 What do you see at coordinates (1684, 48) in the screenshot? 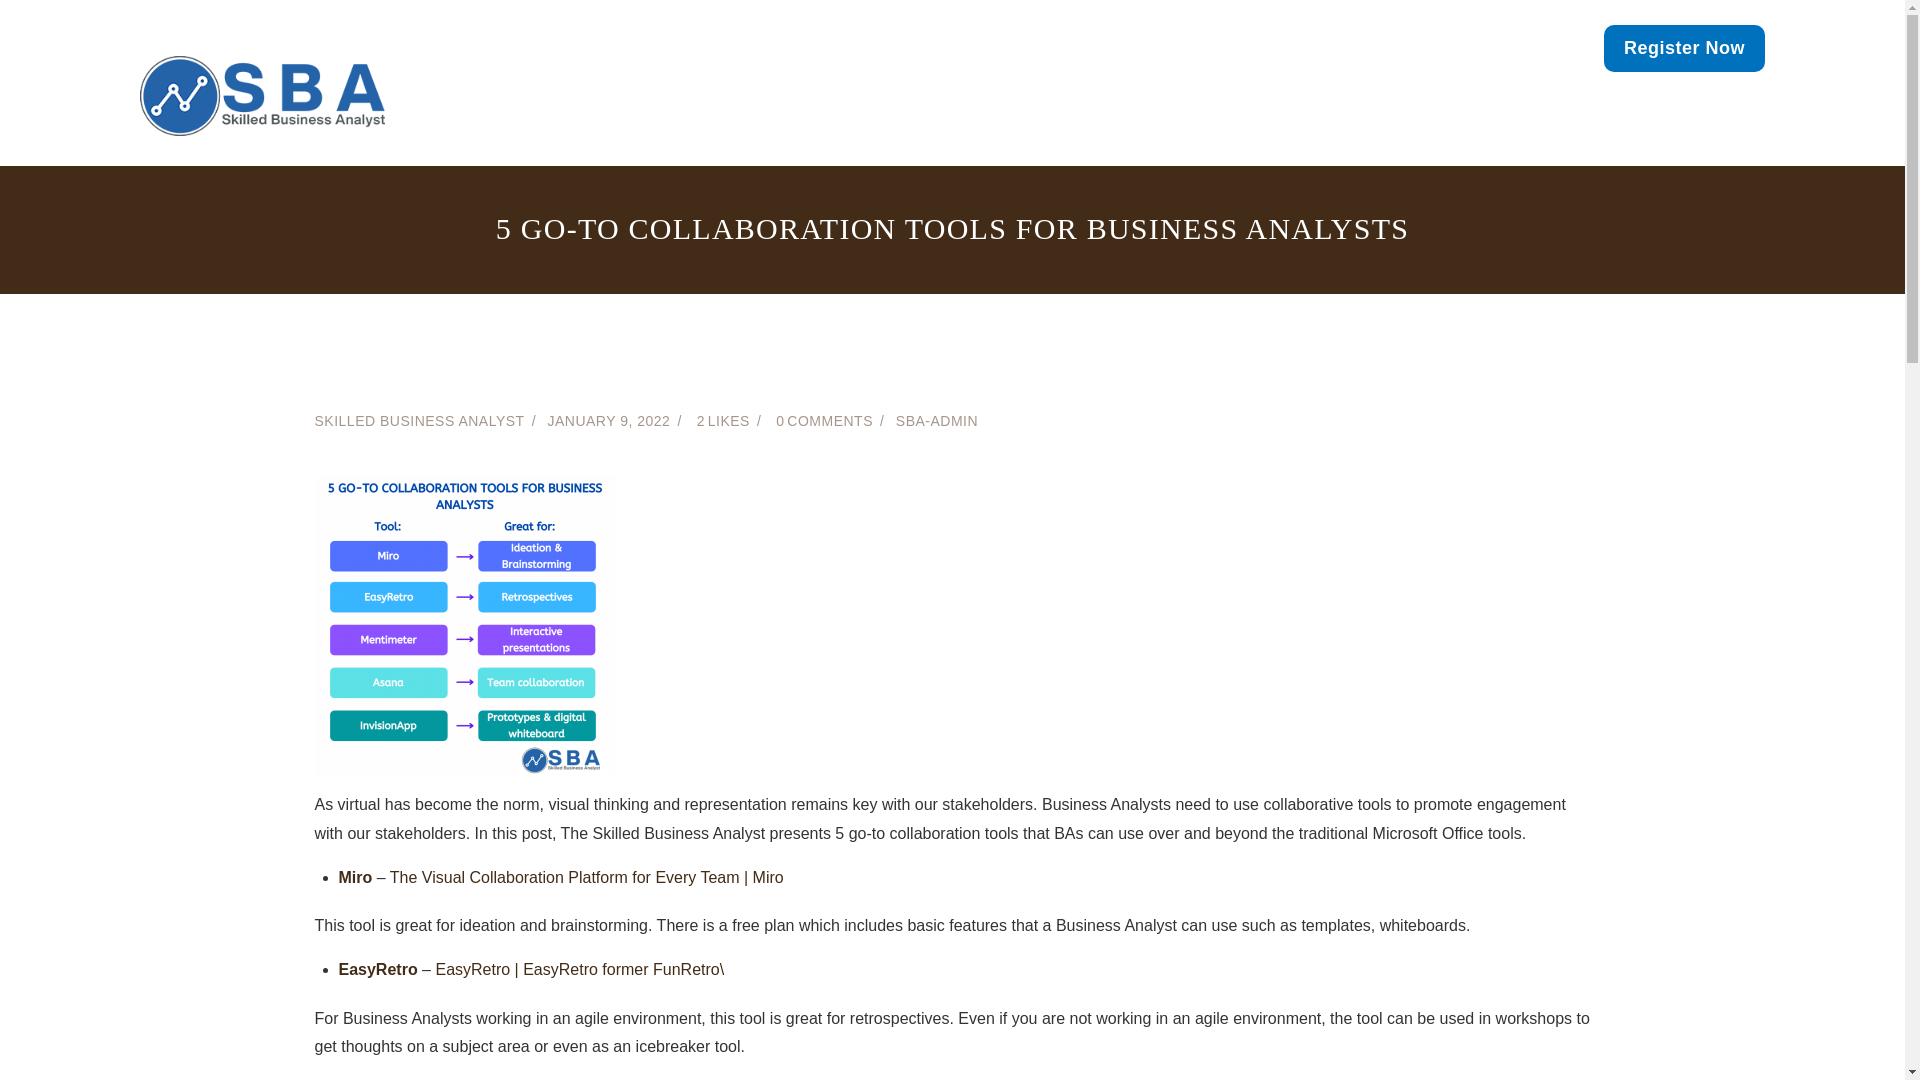
I see `Register Now` at bounding box center [1684, 48].